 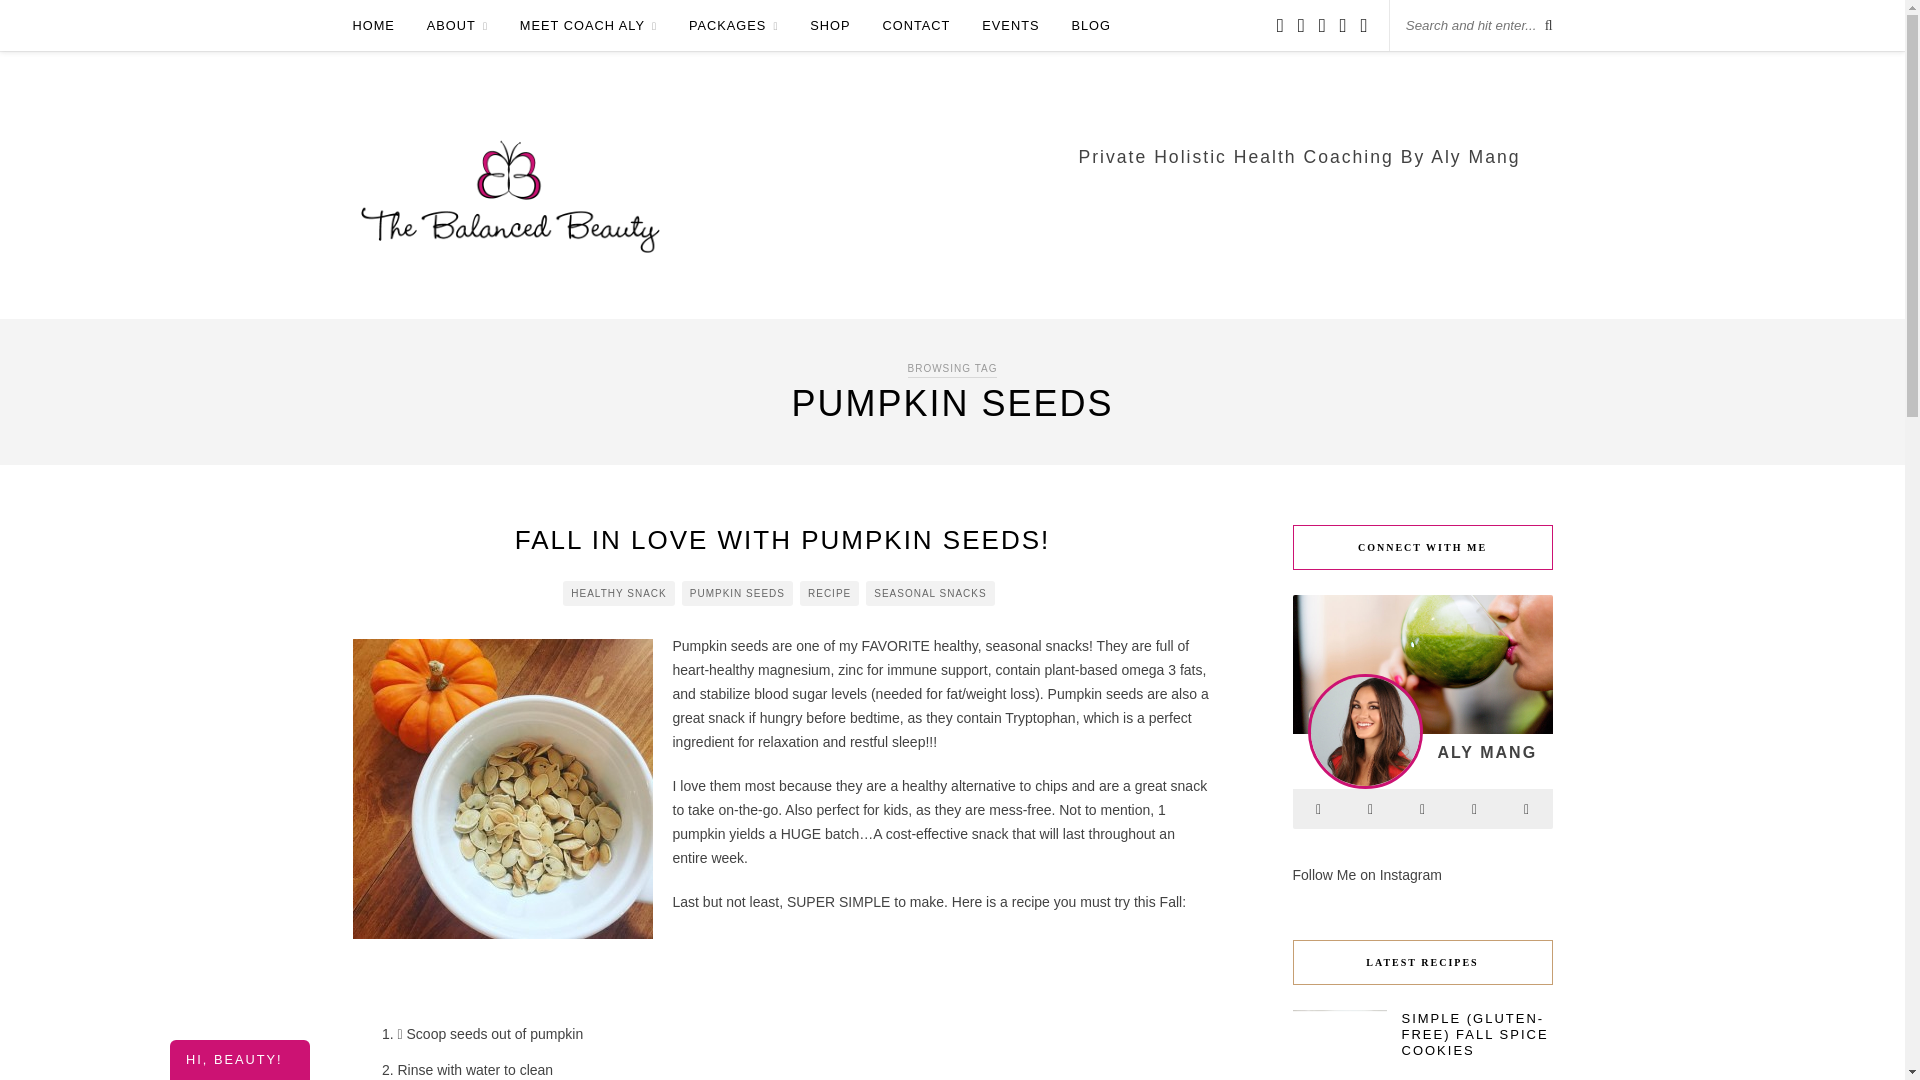 I want to click on RECIPE, so click(x=829, y=593).